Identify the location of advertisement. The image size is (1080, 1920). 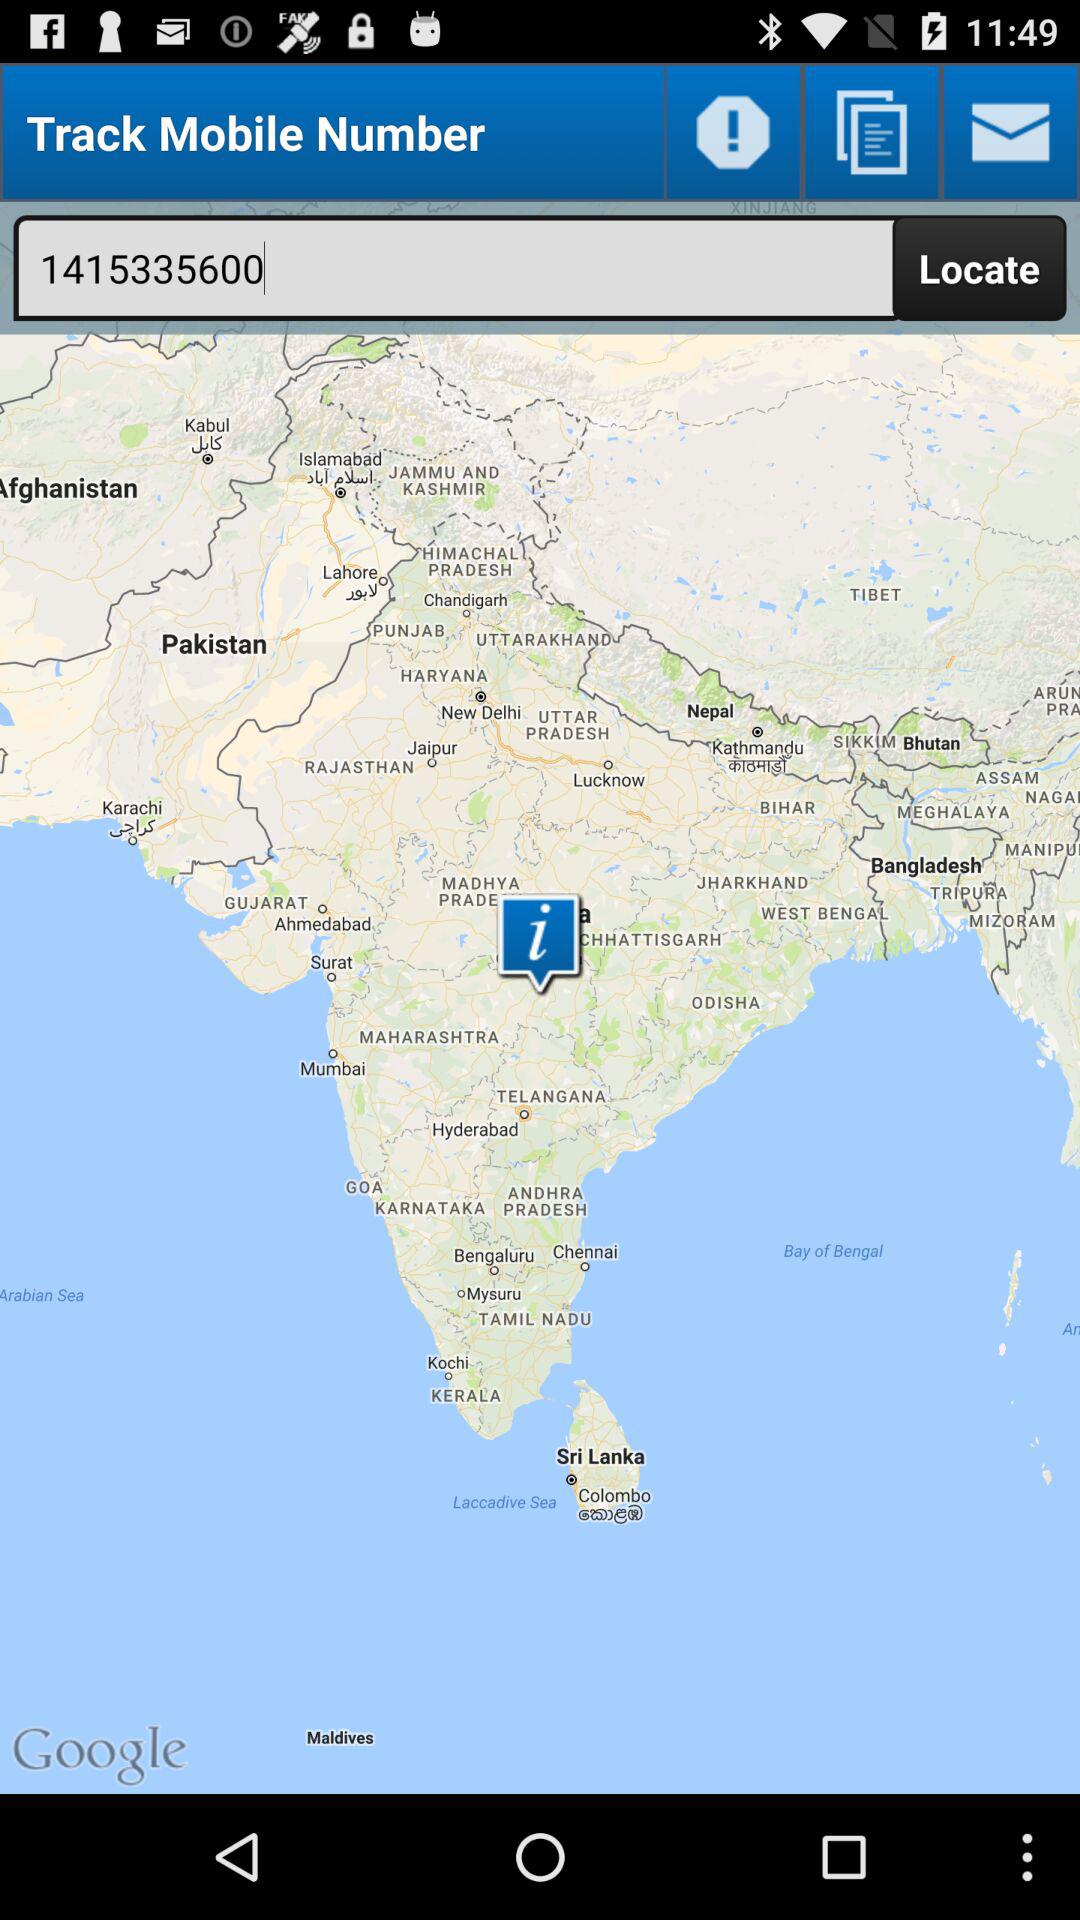
(872, 132).